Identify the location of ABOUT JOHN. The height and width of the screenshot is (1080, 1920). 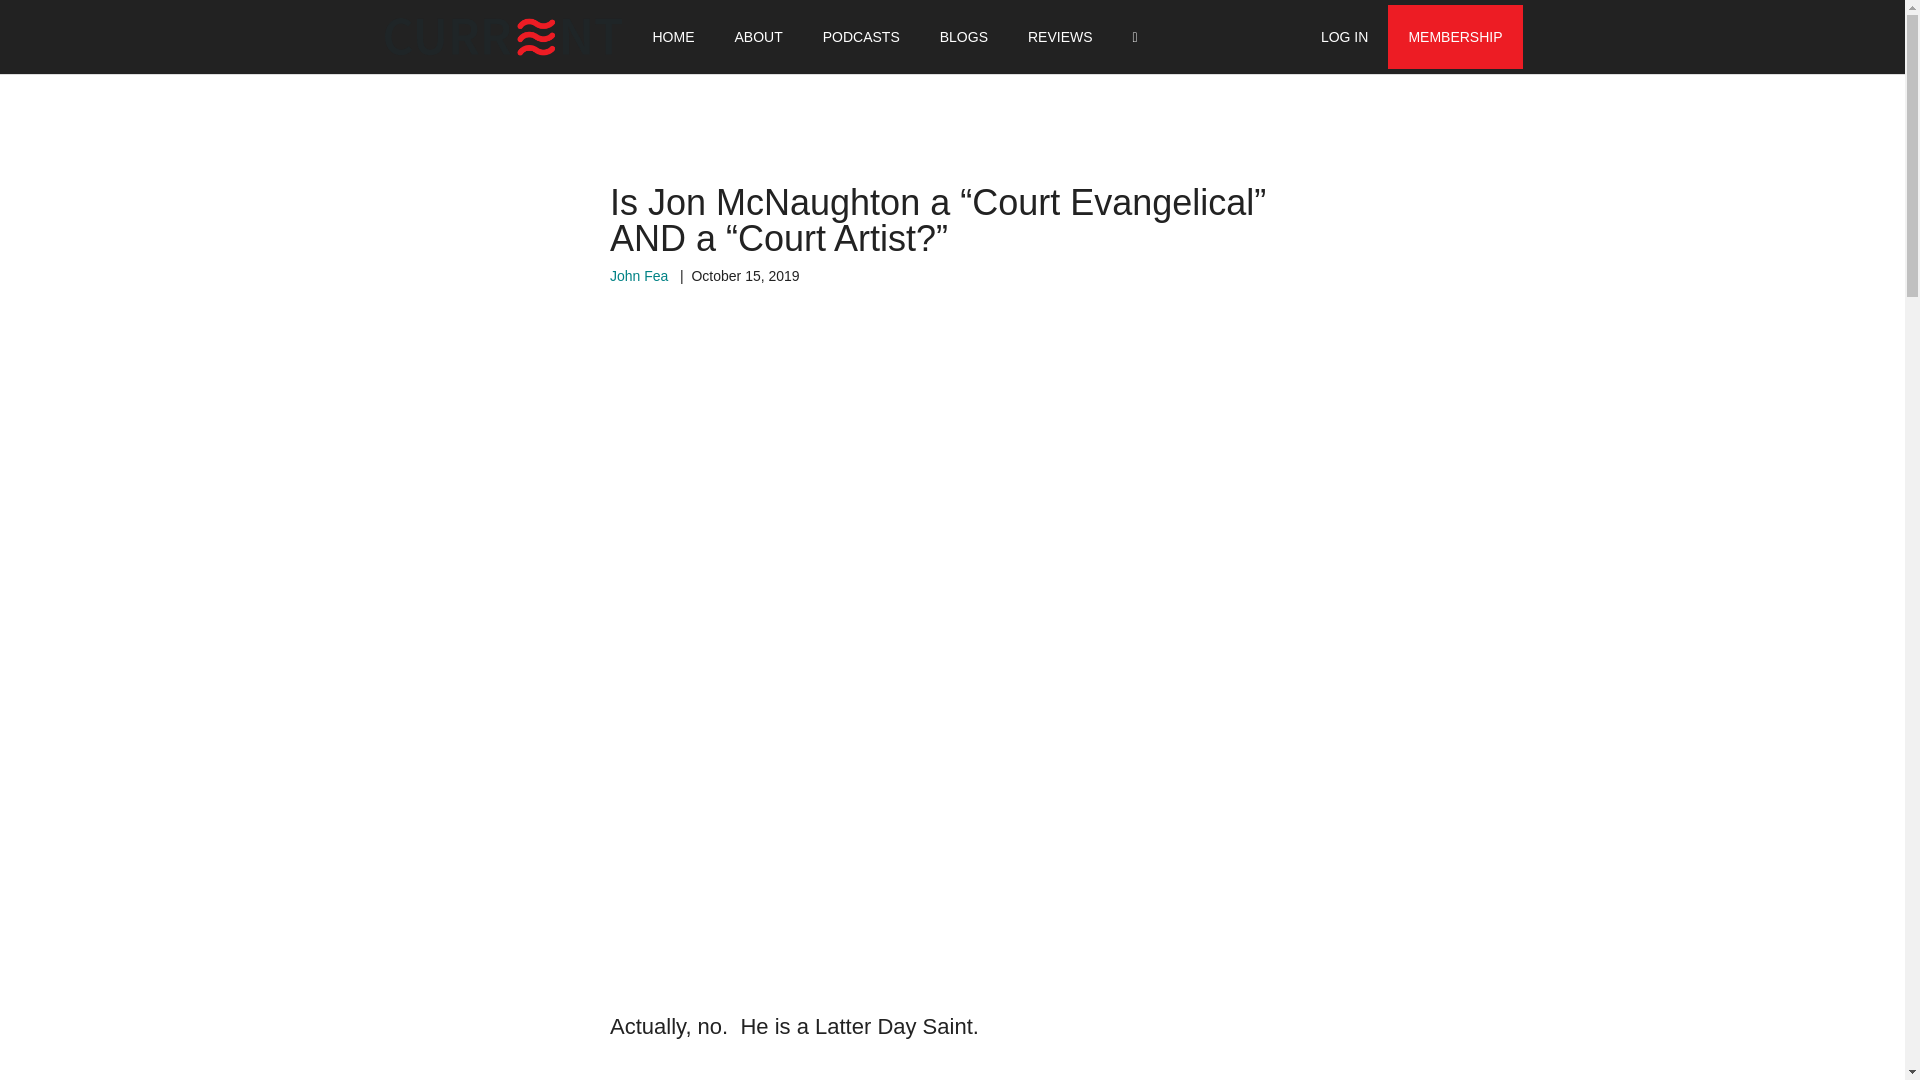
(648, 37).